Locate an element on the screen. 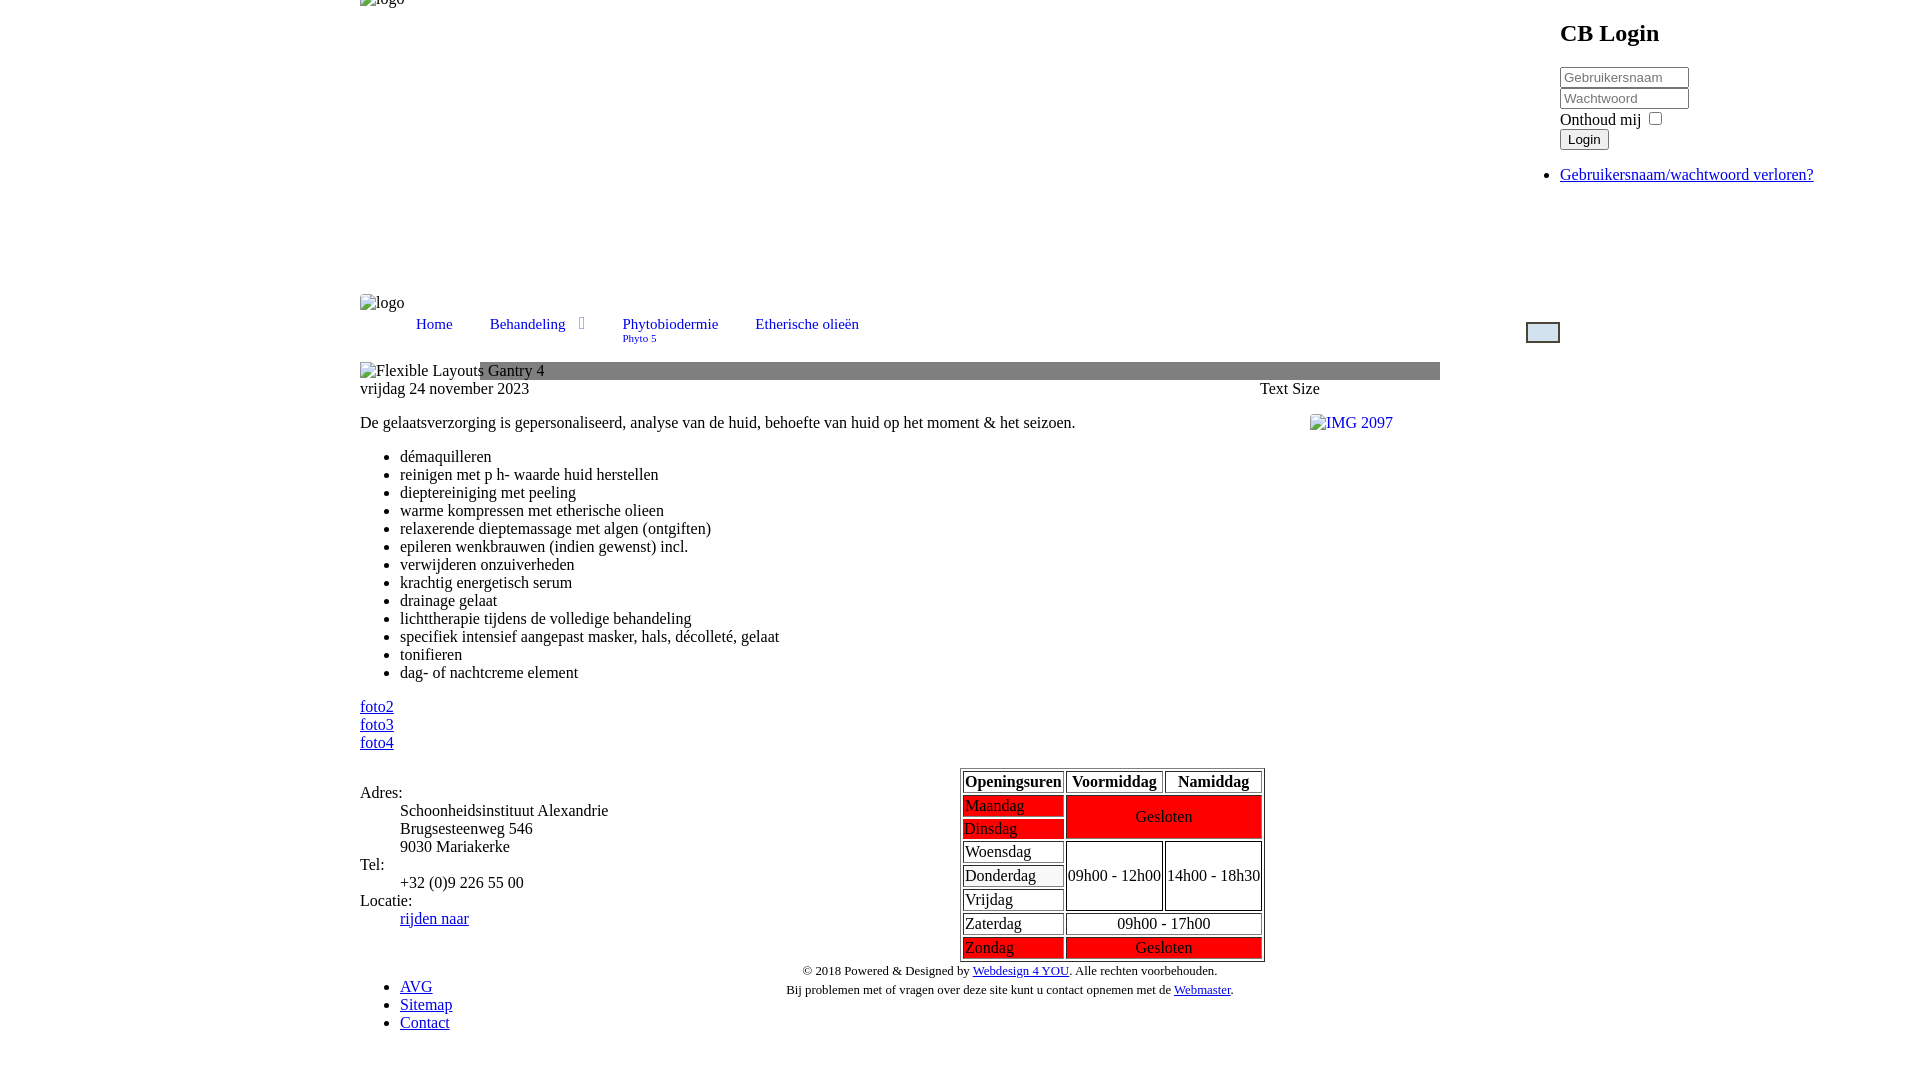 Image resolution: width=1920 pixels, height=1080 pixels. Phytobiodermie
Phyto 5 is located at coordinates (671, 328).